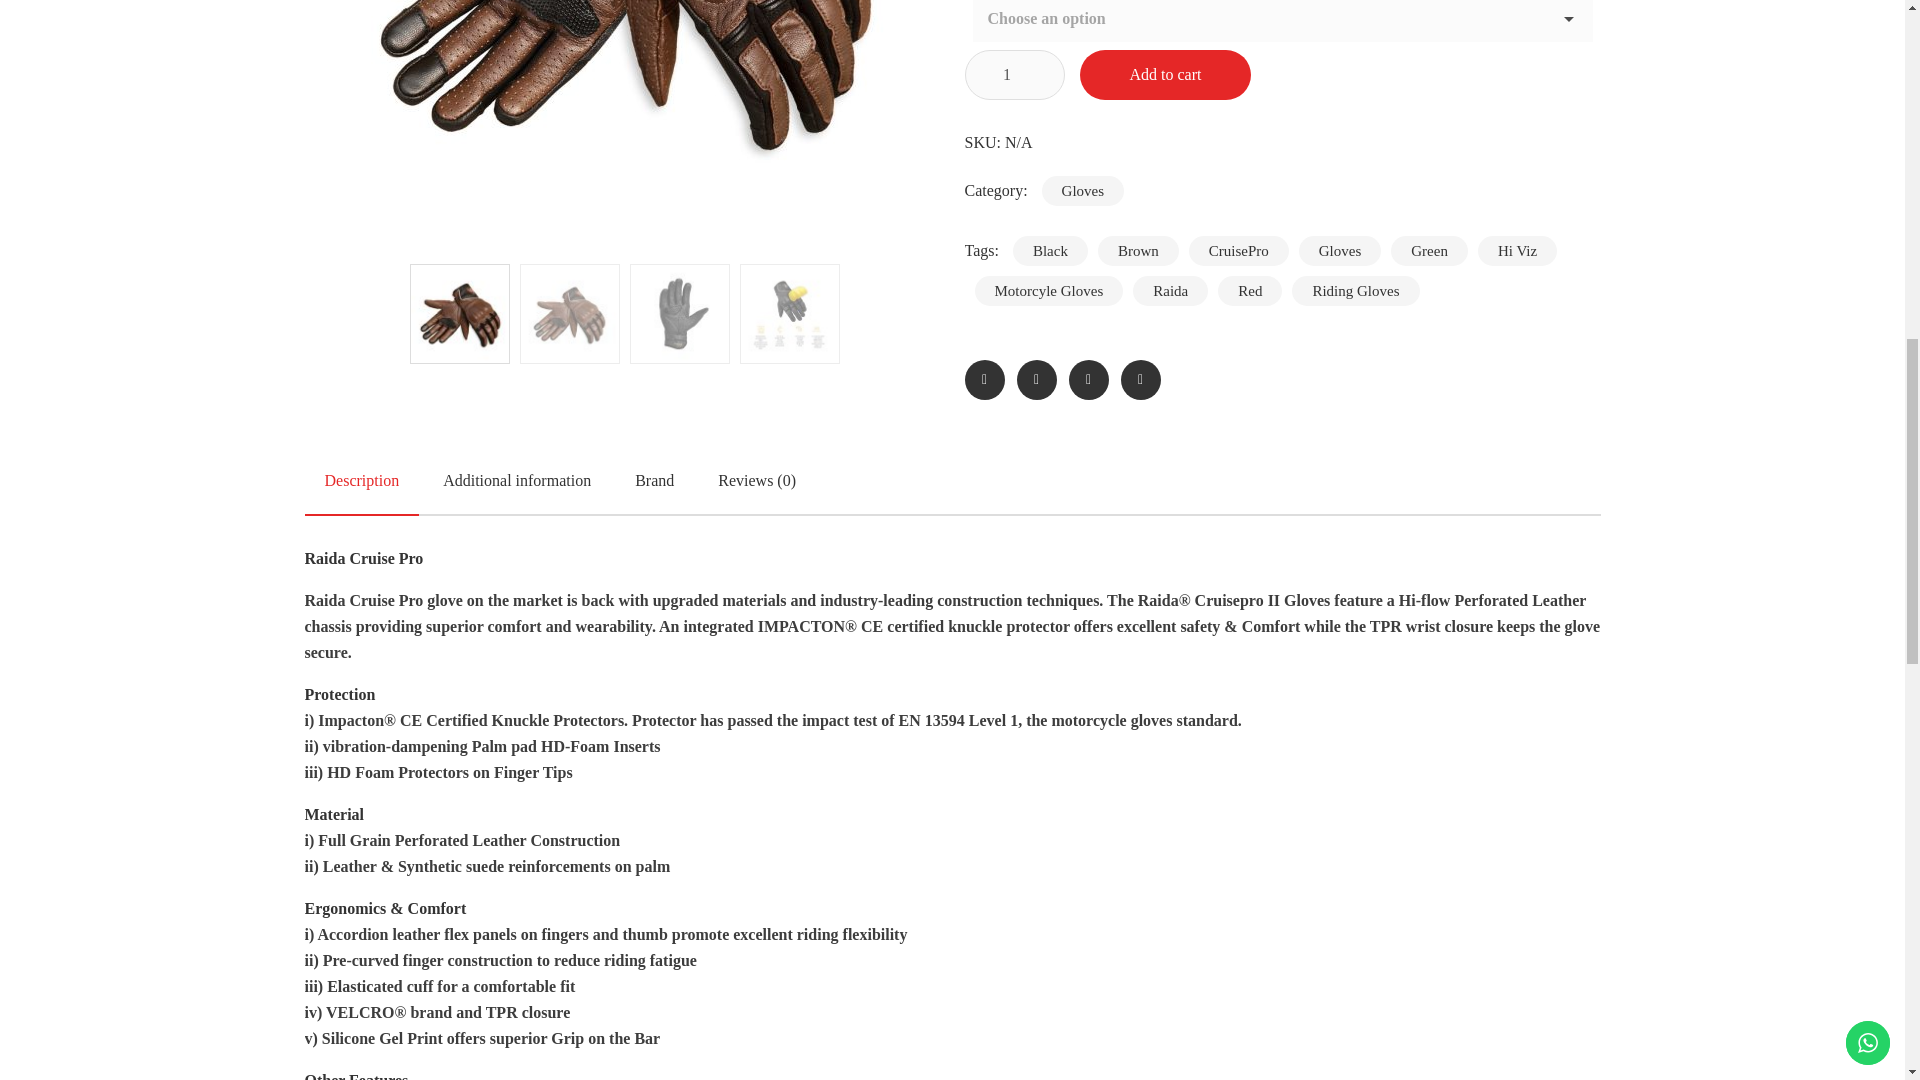 The width and height of the screenshot is (1920, 1080). I want to click on Gloves, so click(1084, 191).